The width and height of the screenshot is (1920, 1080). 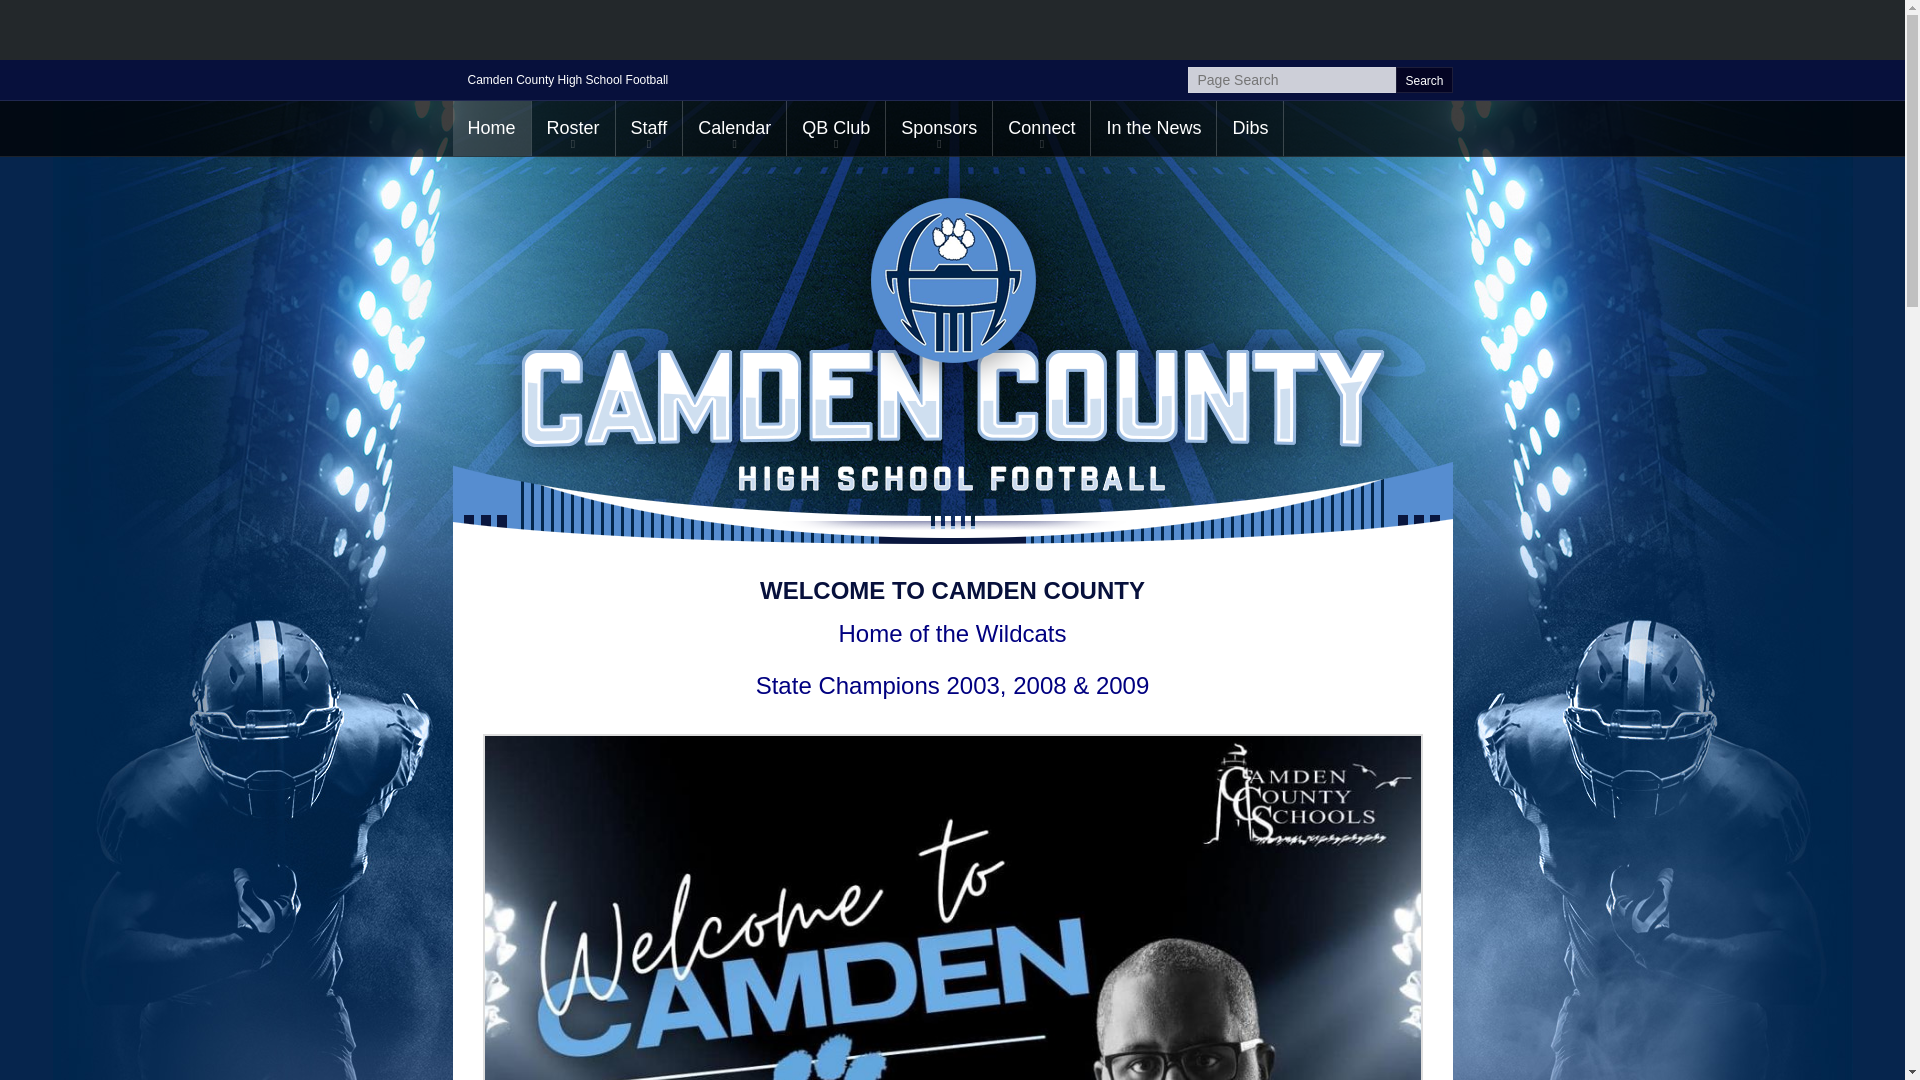 What do you see at coordinates (938, 128) in the screenshot?
I see `Sponsors` at bounding box center [938, 128].